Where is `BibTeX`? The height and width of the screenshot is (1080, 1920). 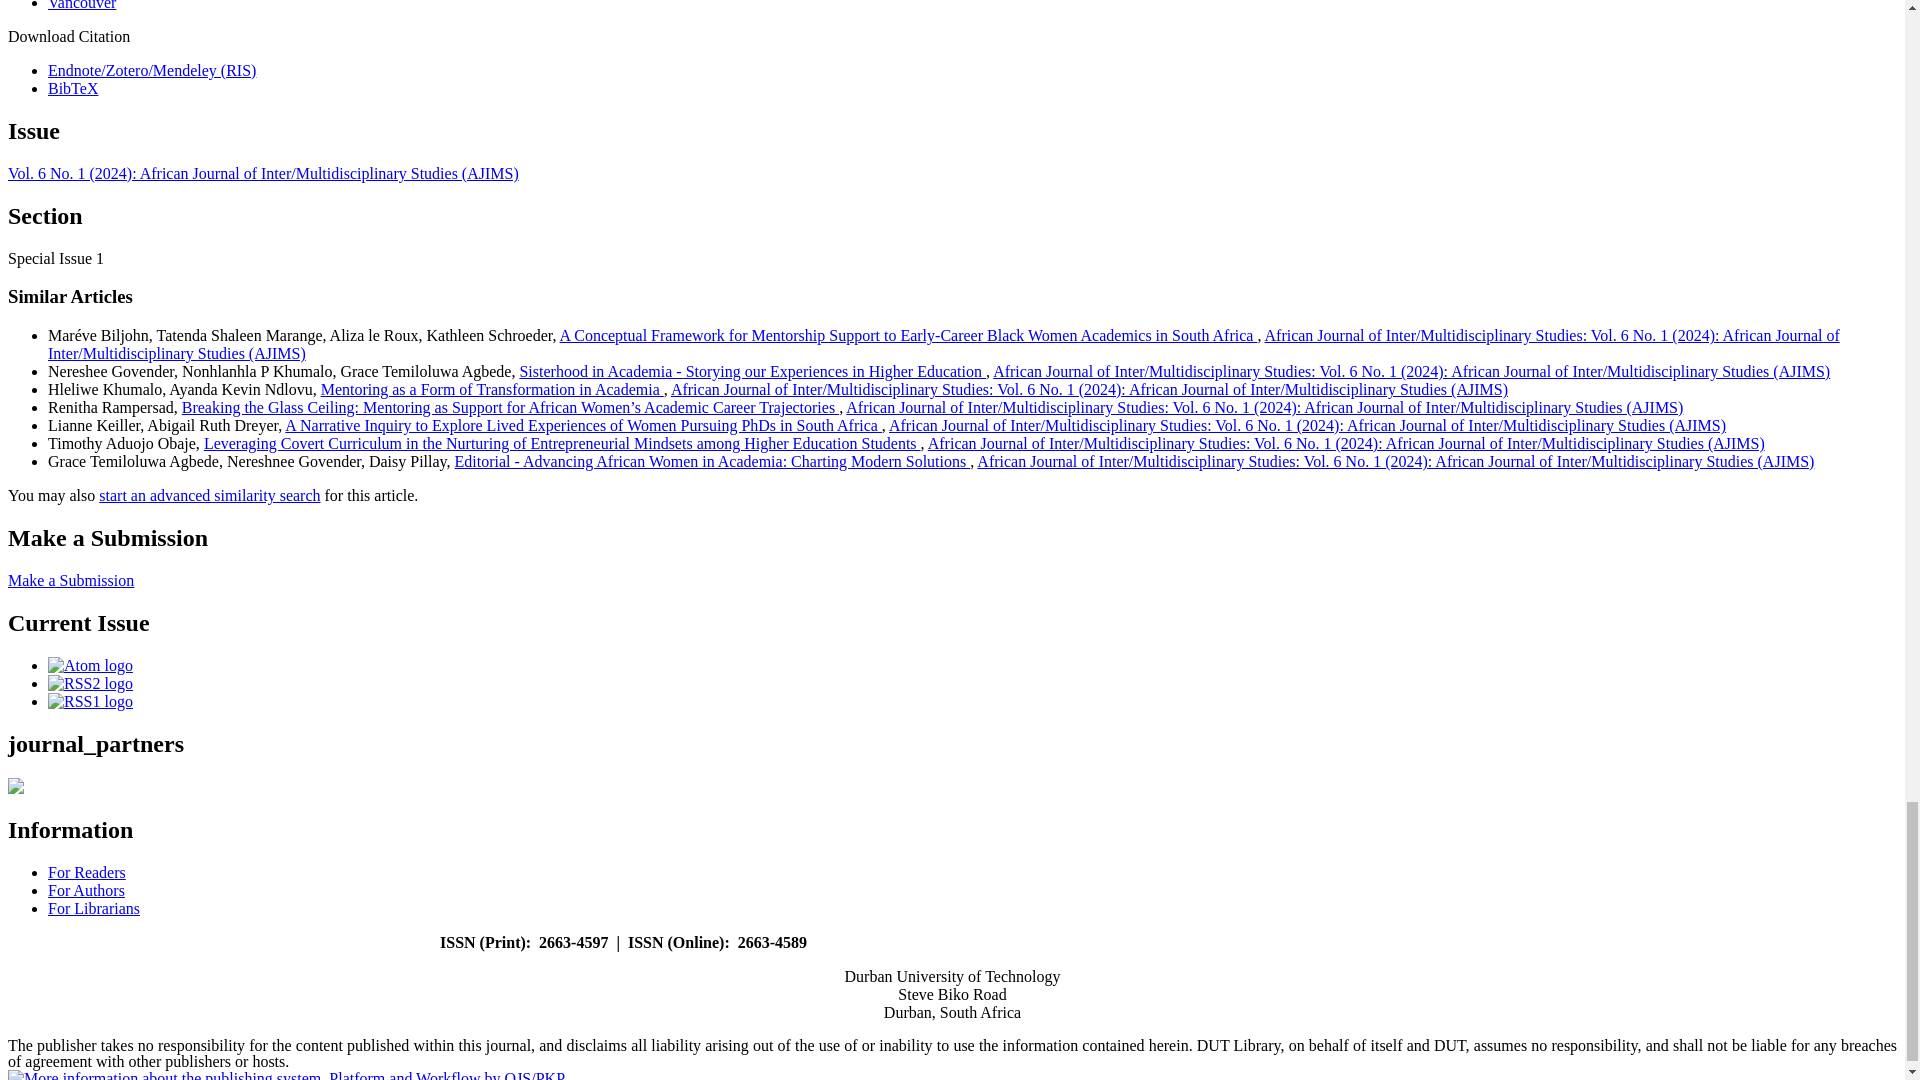
BibTeX is located at coordinates (72, 88).